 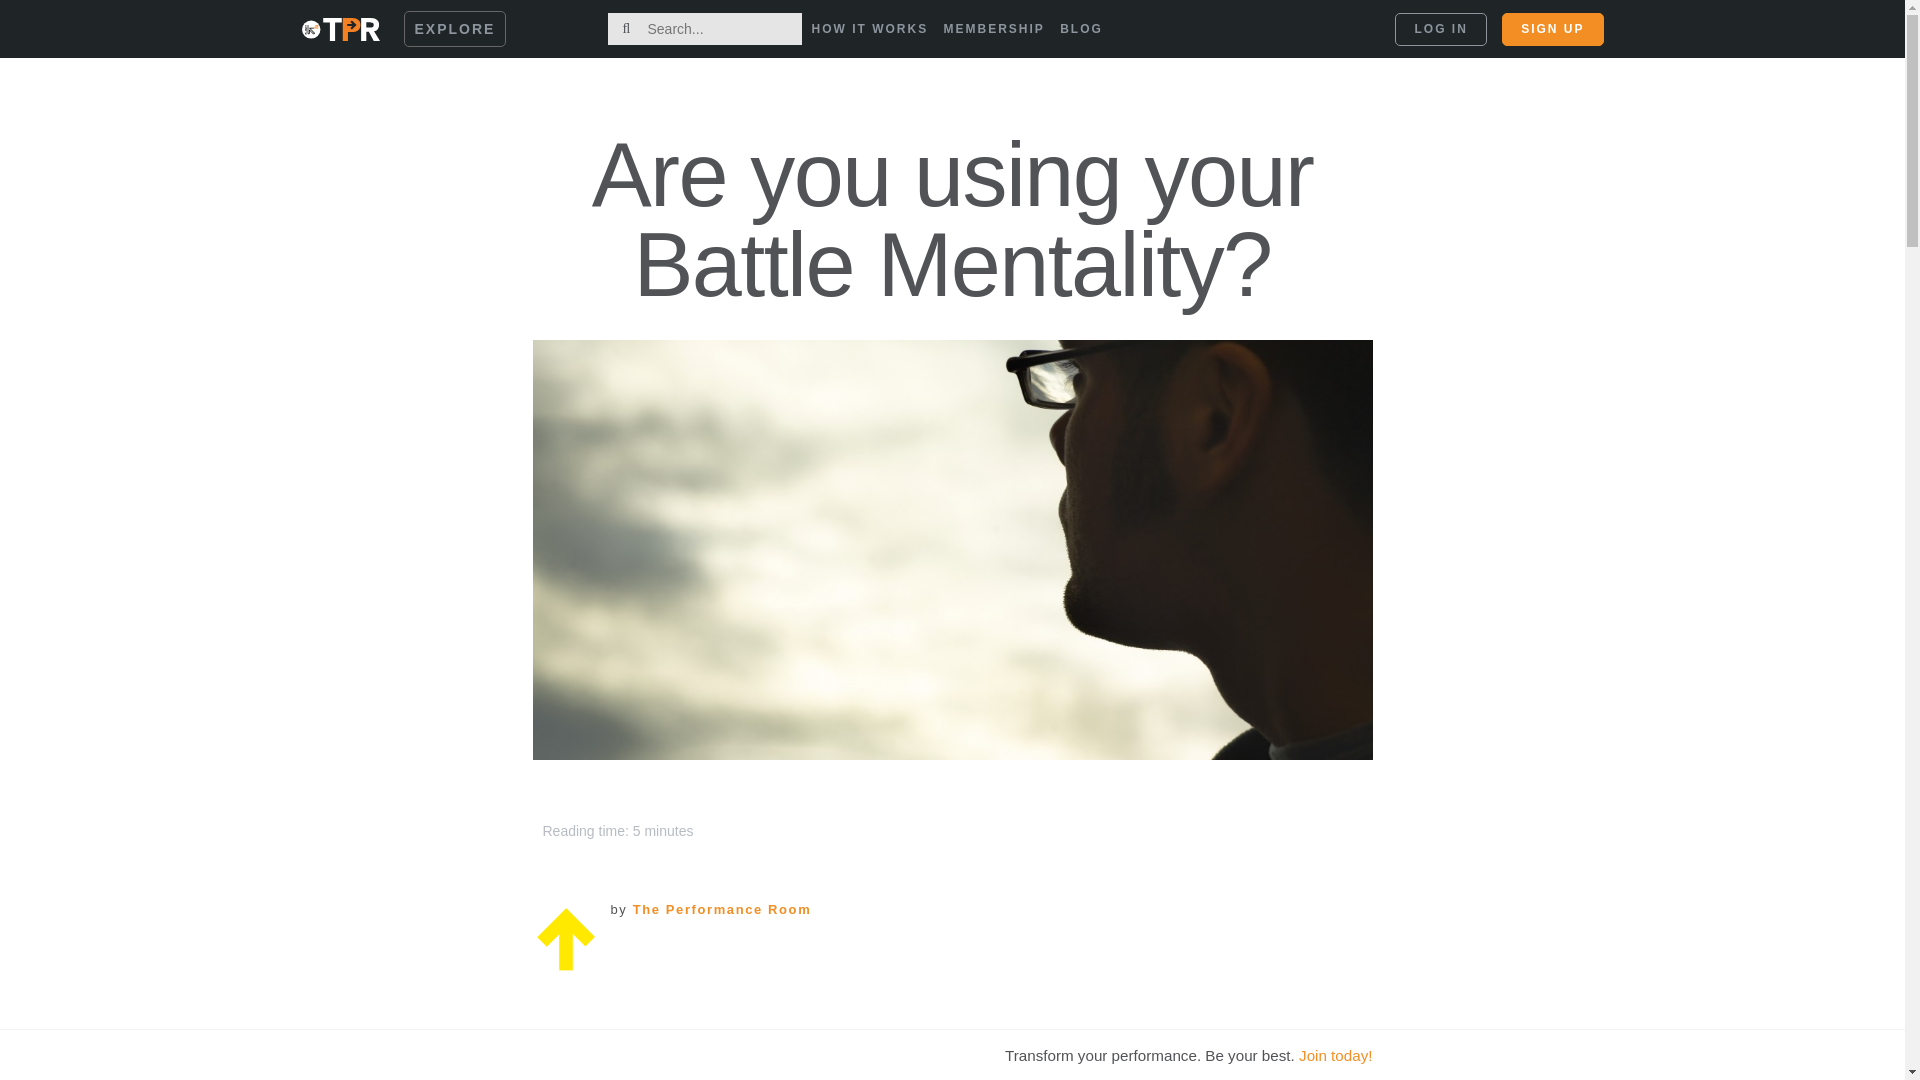 What do you see at coordinates (870, 29) in the screenshot?
I see `HOW IT WORKS` at bounding box center [870, 29].